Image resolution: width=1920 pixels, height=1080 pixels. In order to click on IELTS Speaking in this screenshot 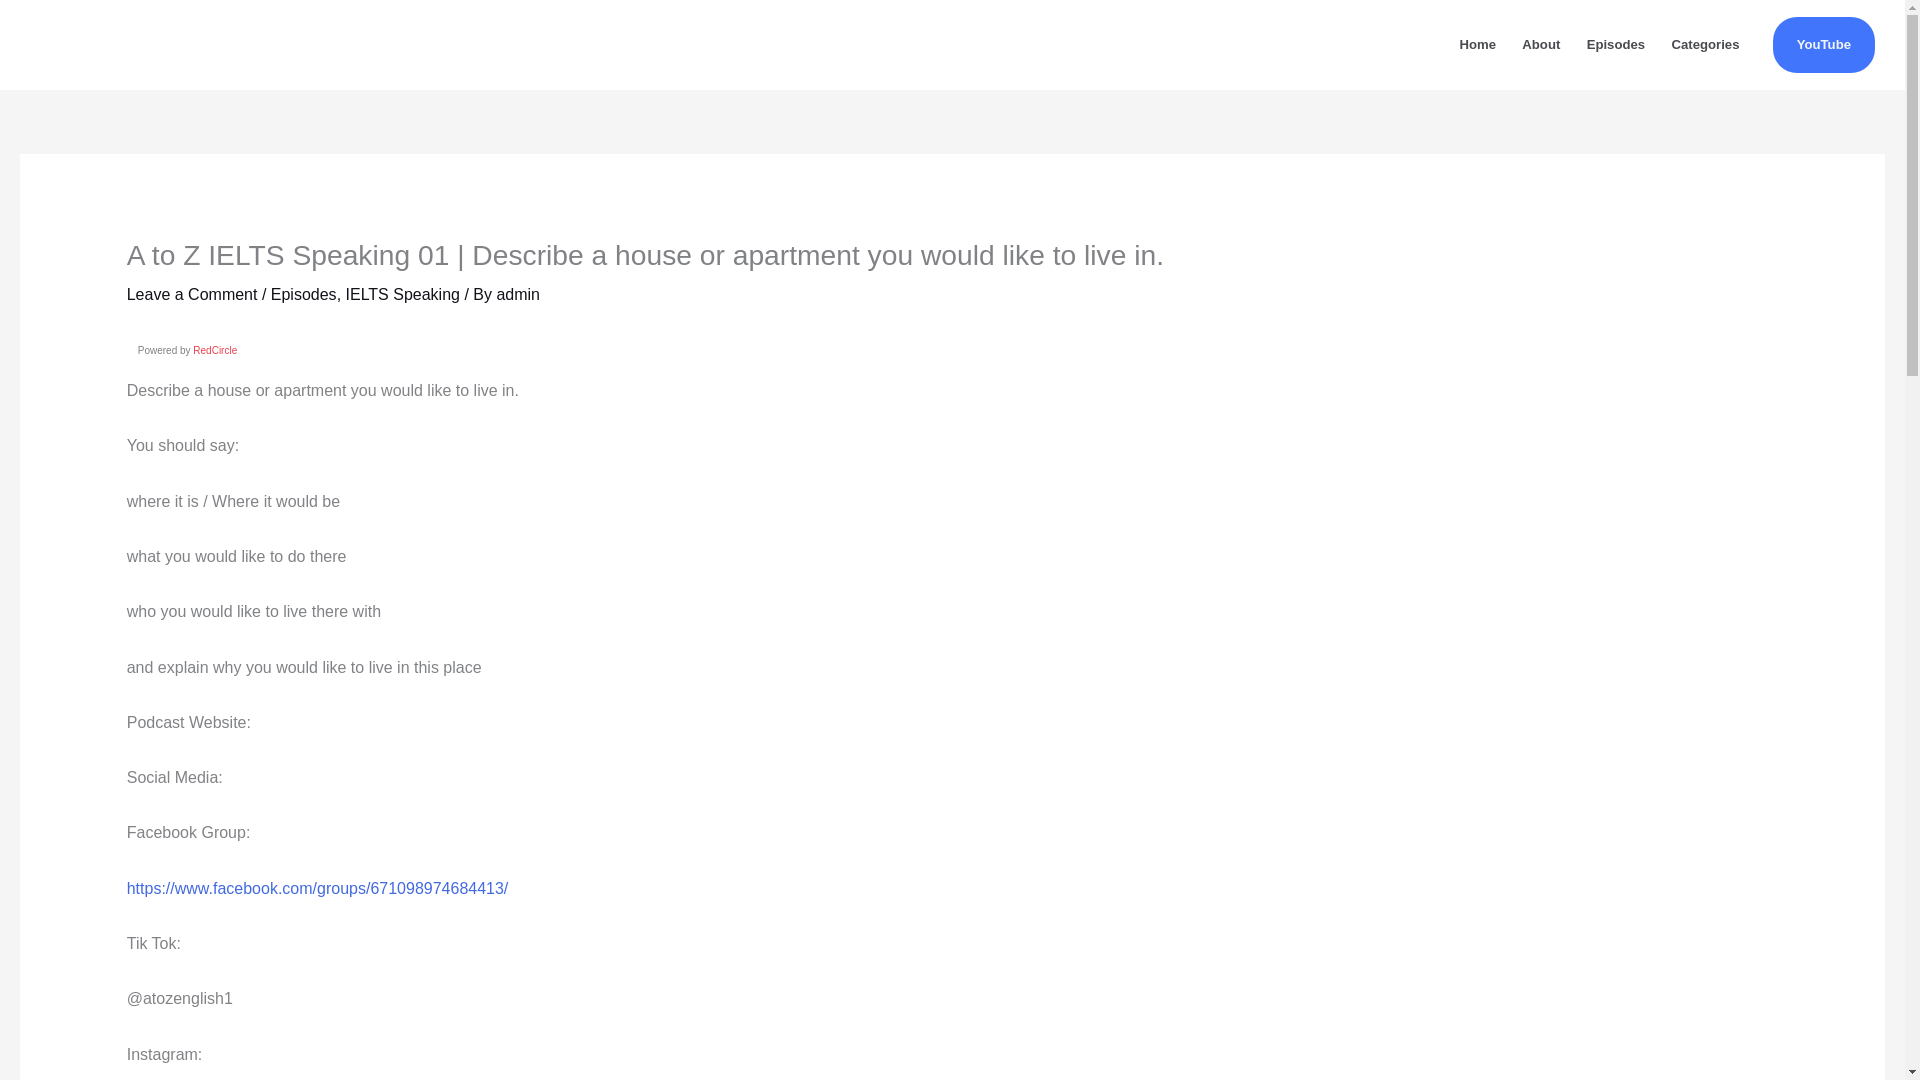, I will do `click(402, 294)`.